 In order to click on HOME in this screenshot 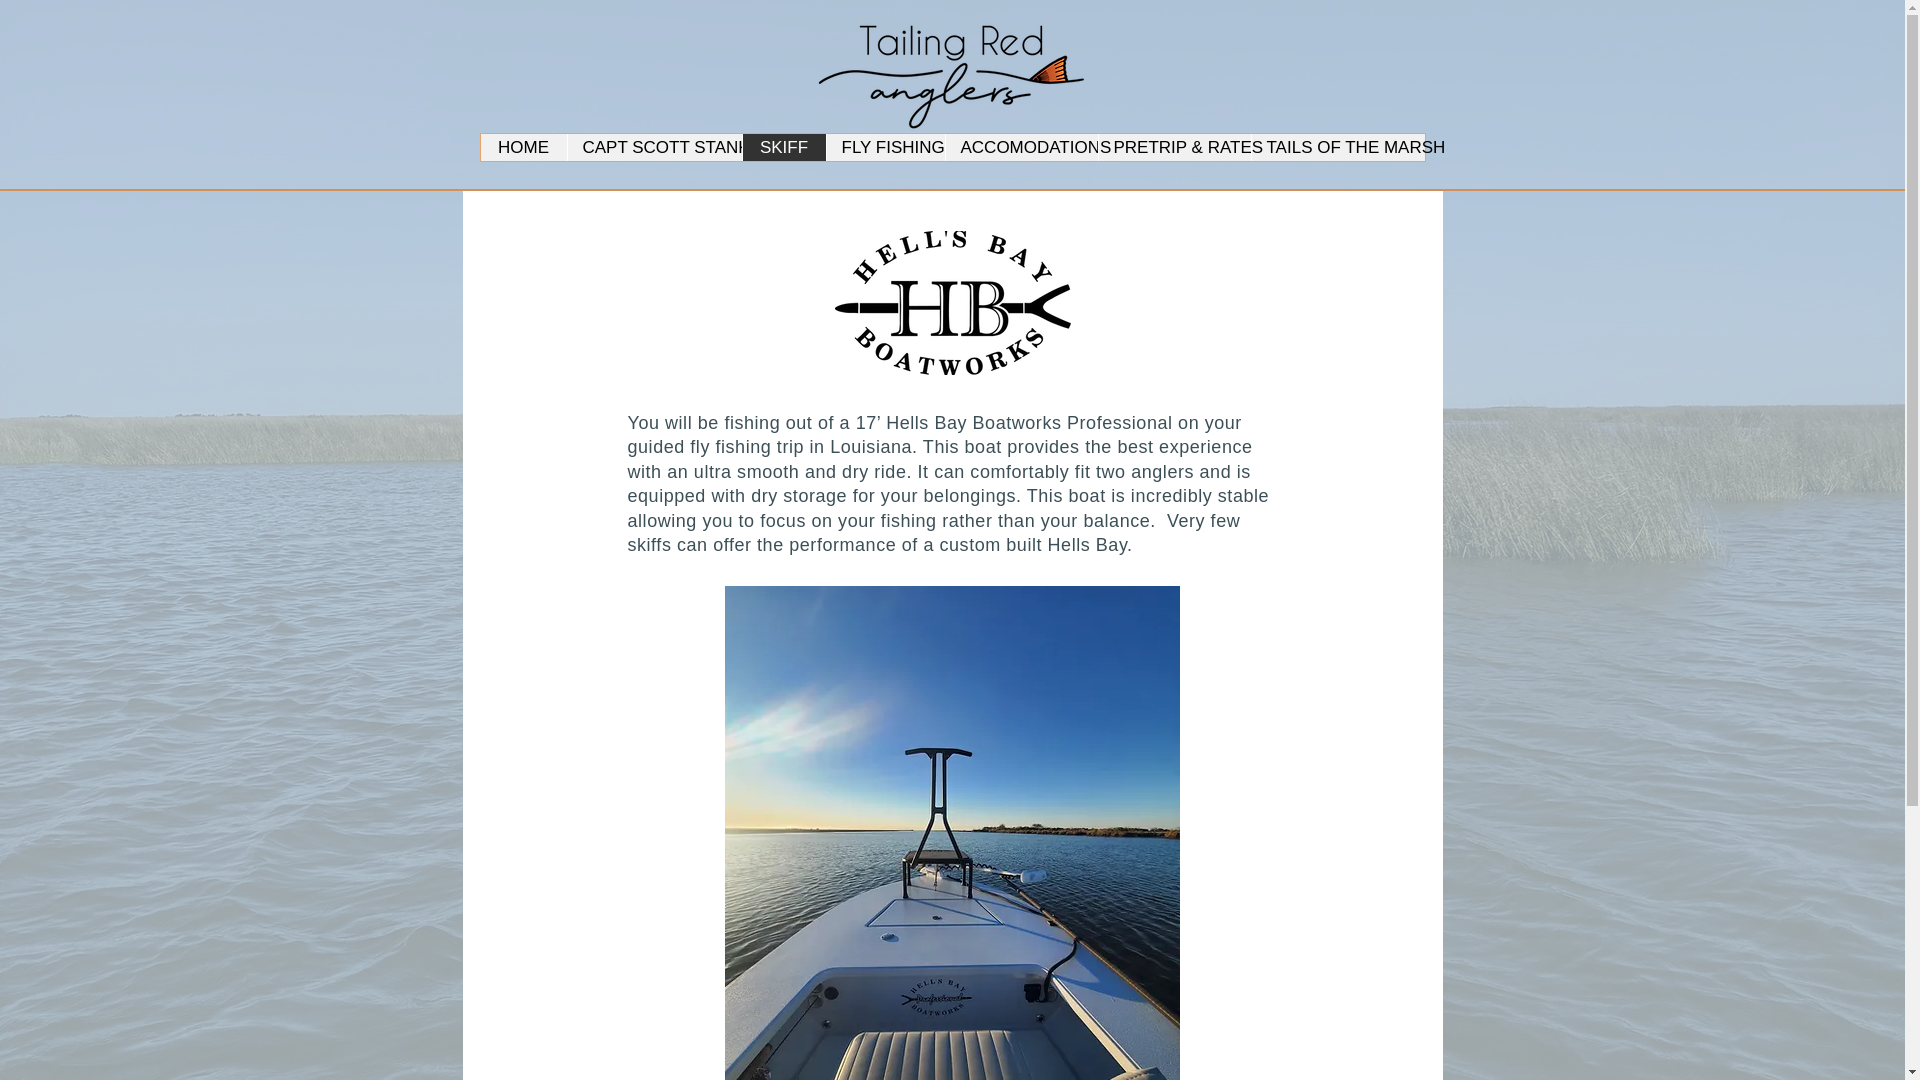, I will do `click(523, 146)`.